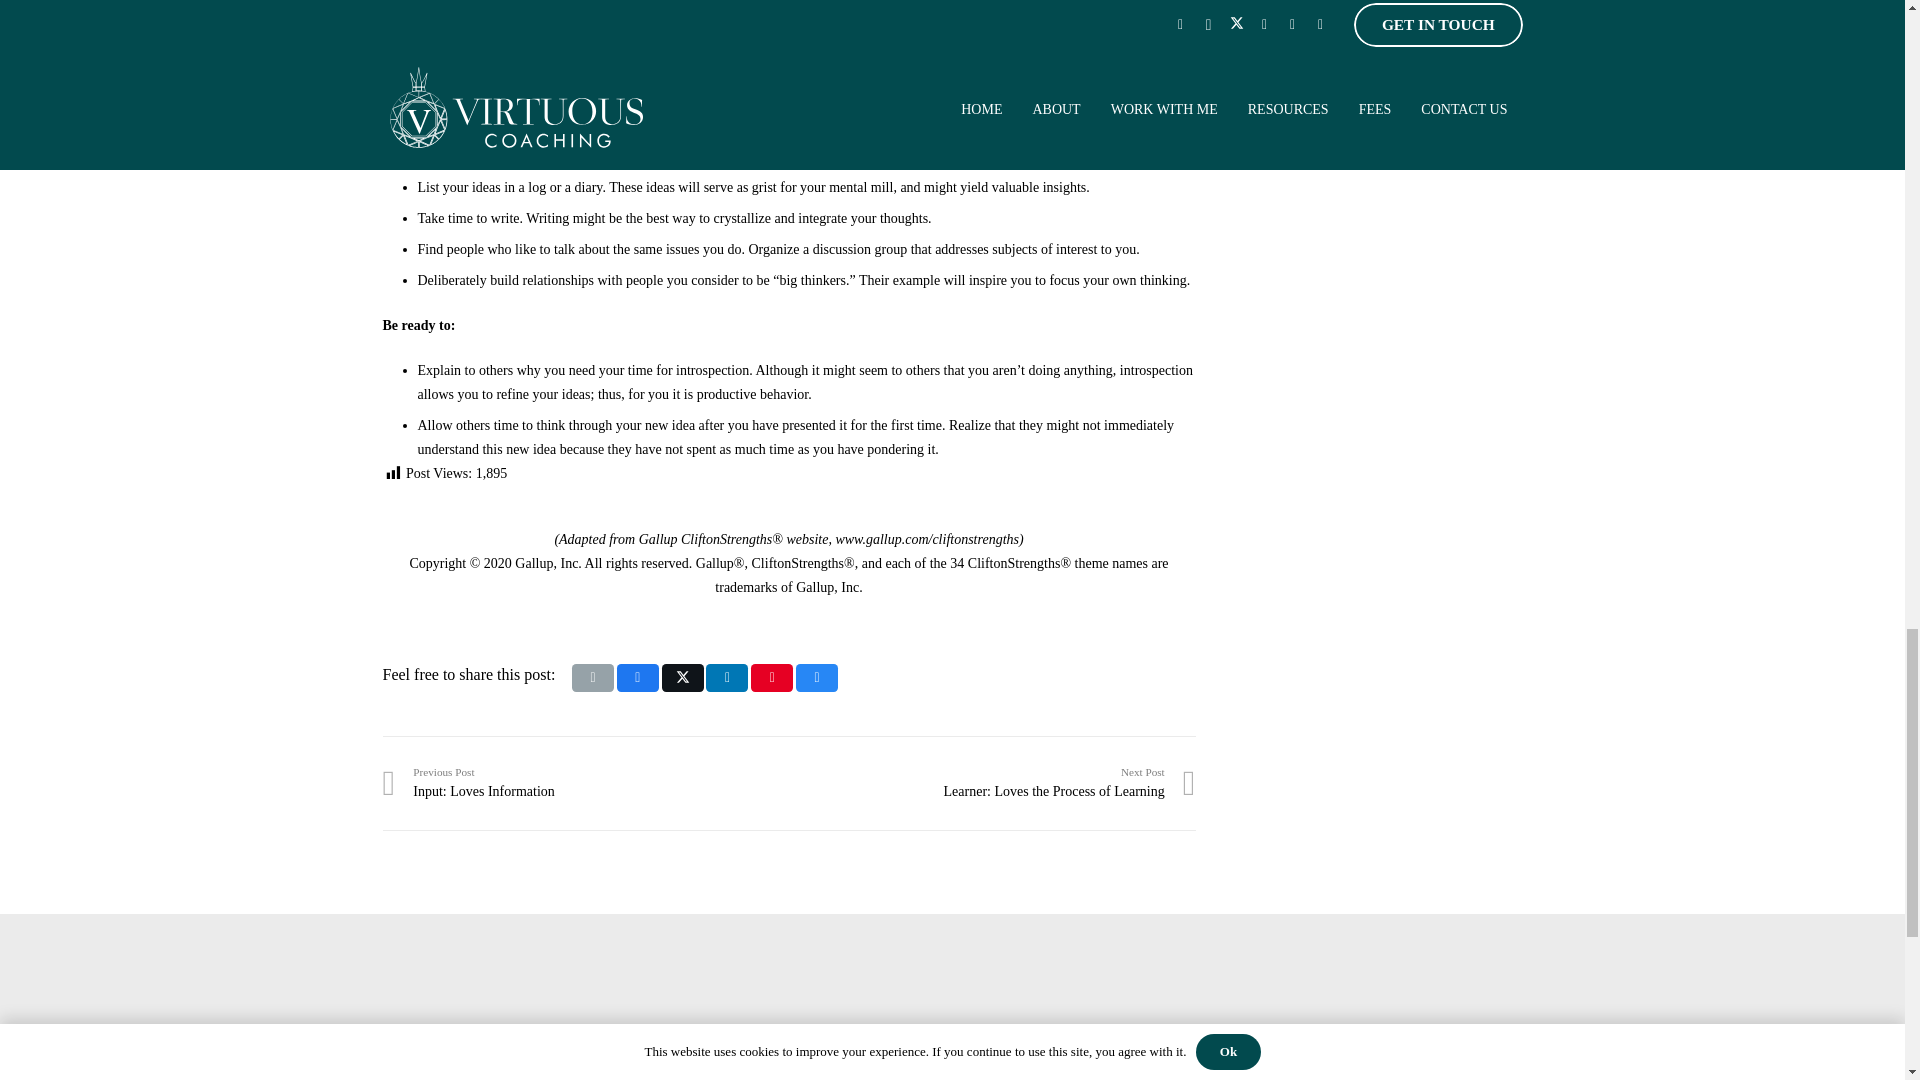 The height and width of the screenshot is (1080, 1920). What do you see at coordinates (637, 678) in the screenshot?
I see `Input: Loves Information` at bounding box center [637, 678].